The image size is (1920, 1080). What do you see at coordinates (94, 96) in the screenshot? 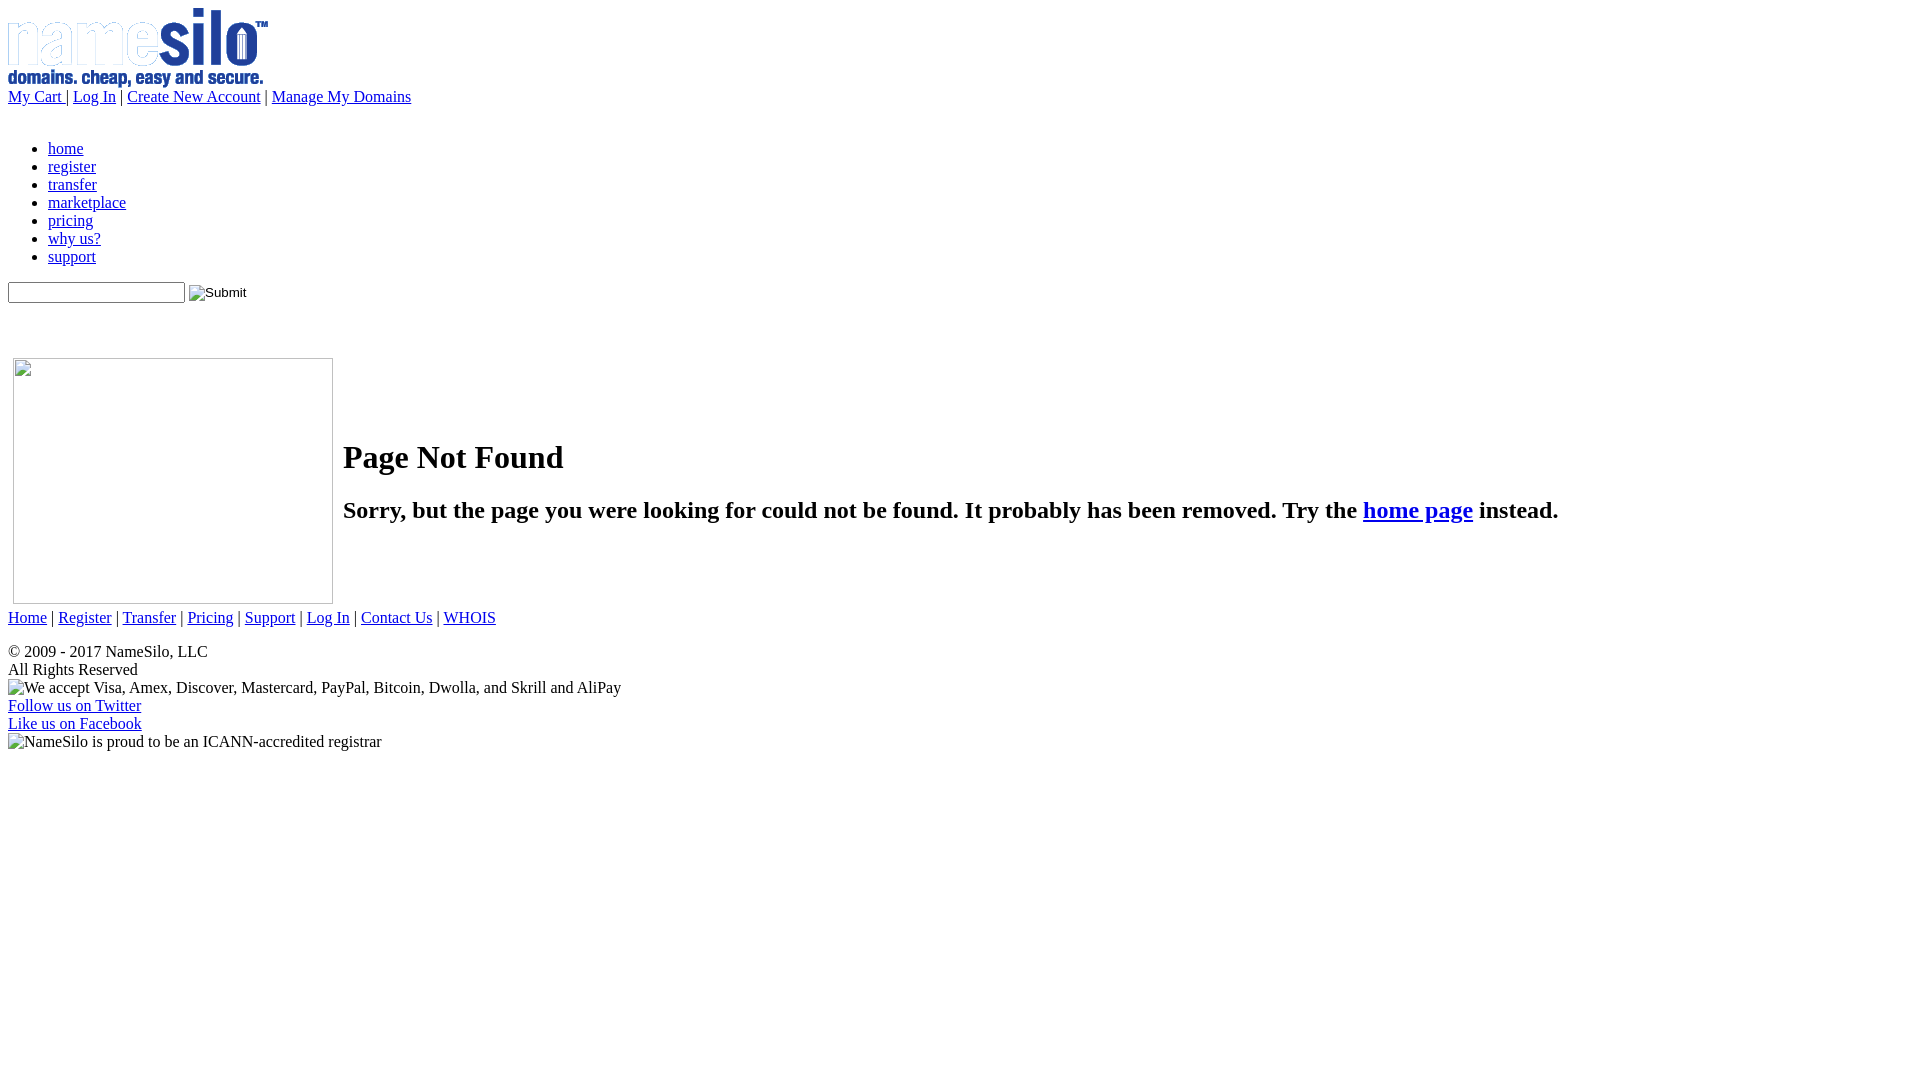
I see `Log In` at bounding box center [94, 96].